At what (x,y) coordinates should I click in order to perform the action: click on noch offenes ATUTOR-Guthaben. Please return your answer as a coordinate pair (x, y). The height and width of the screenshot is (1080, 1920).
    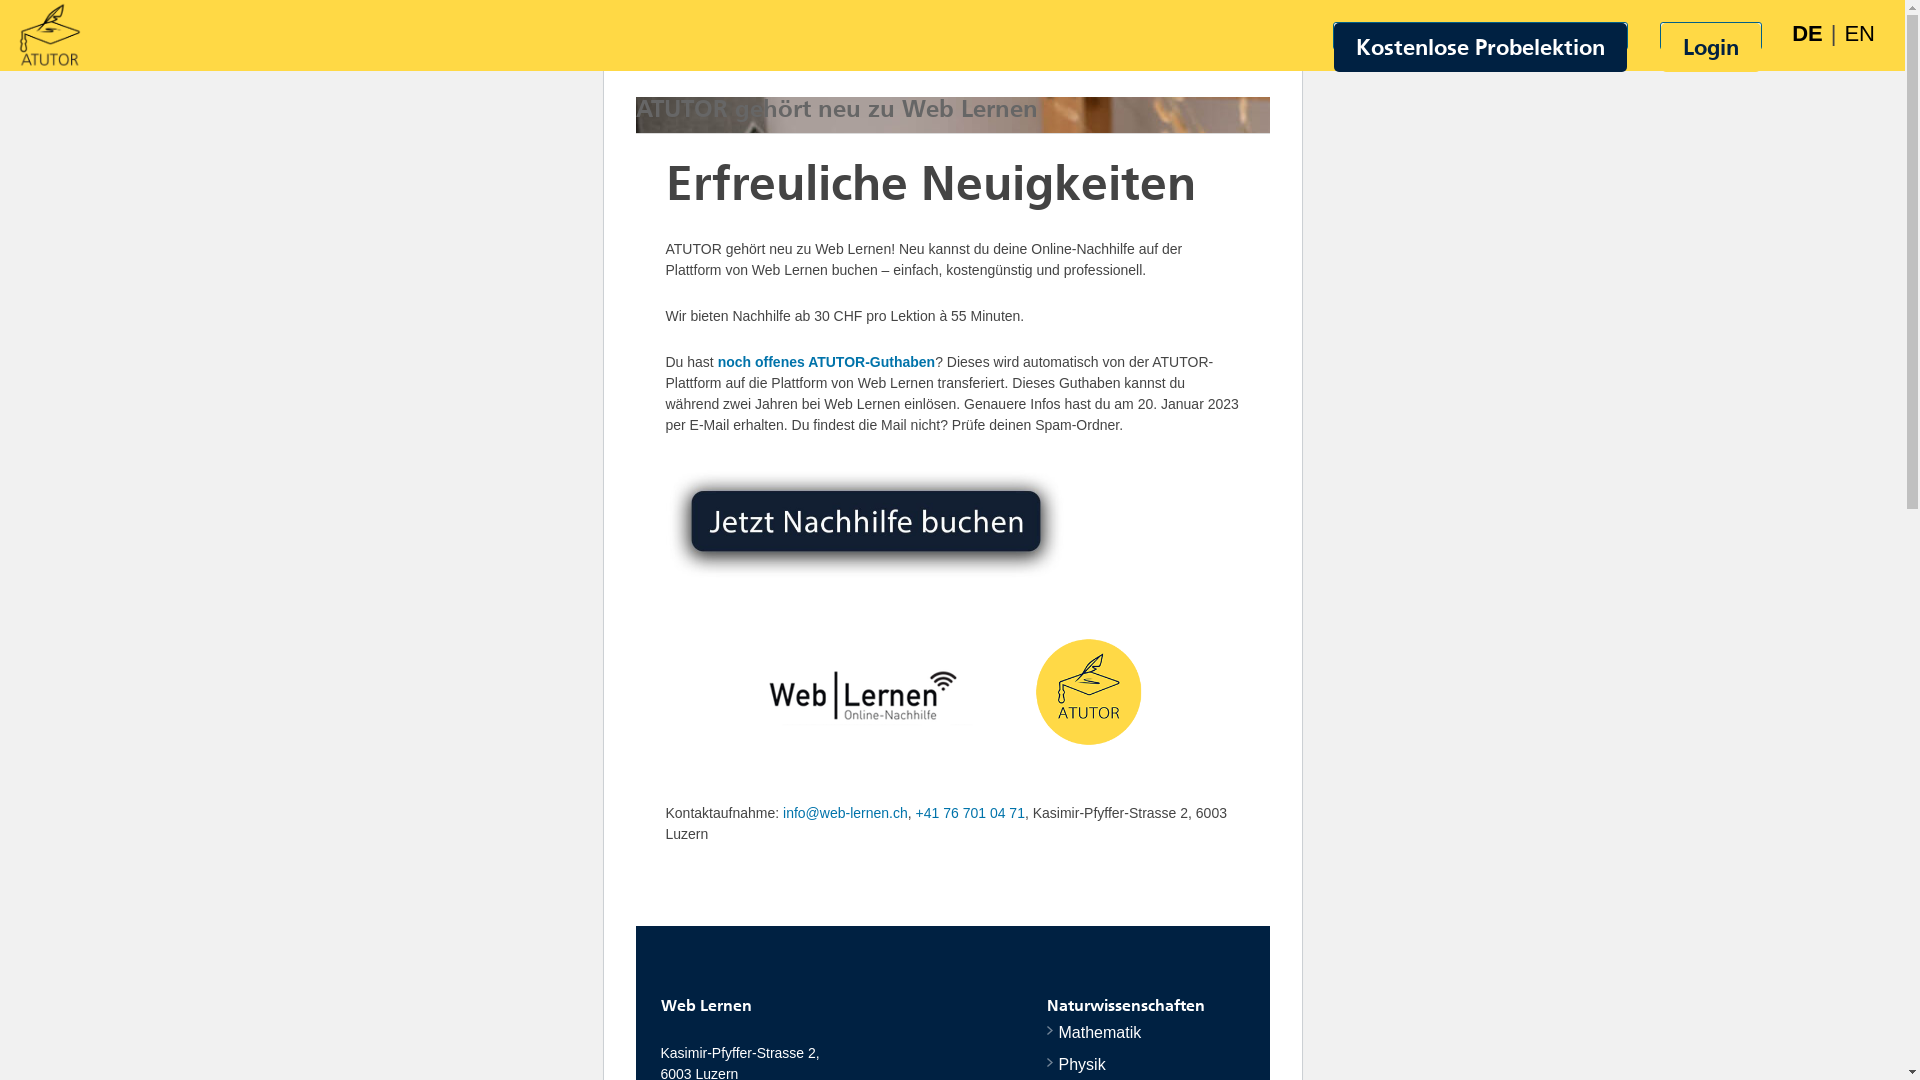
    Looking at the image, I should click on (827, 362).